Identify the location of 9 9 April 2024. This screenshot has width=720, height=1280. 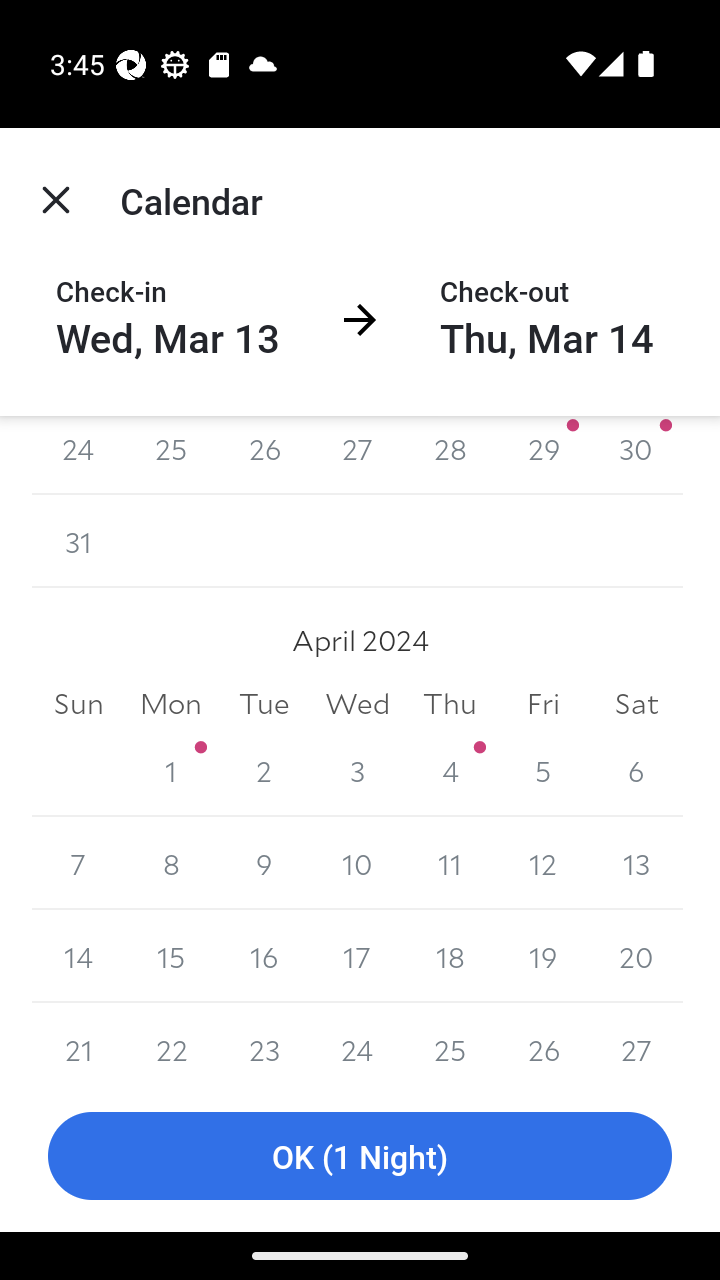
(264, 863).